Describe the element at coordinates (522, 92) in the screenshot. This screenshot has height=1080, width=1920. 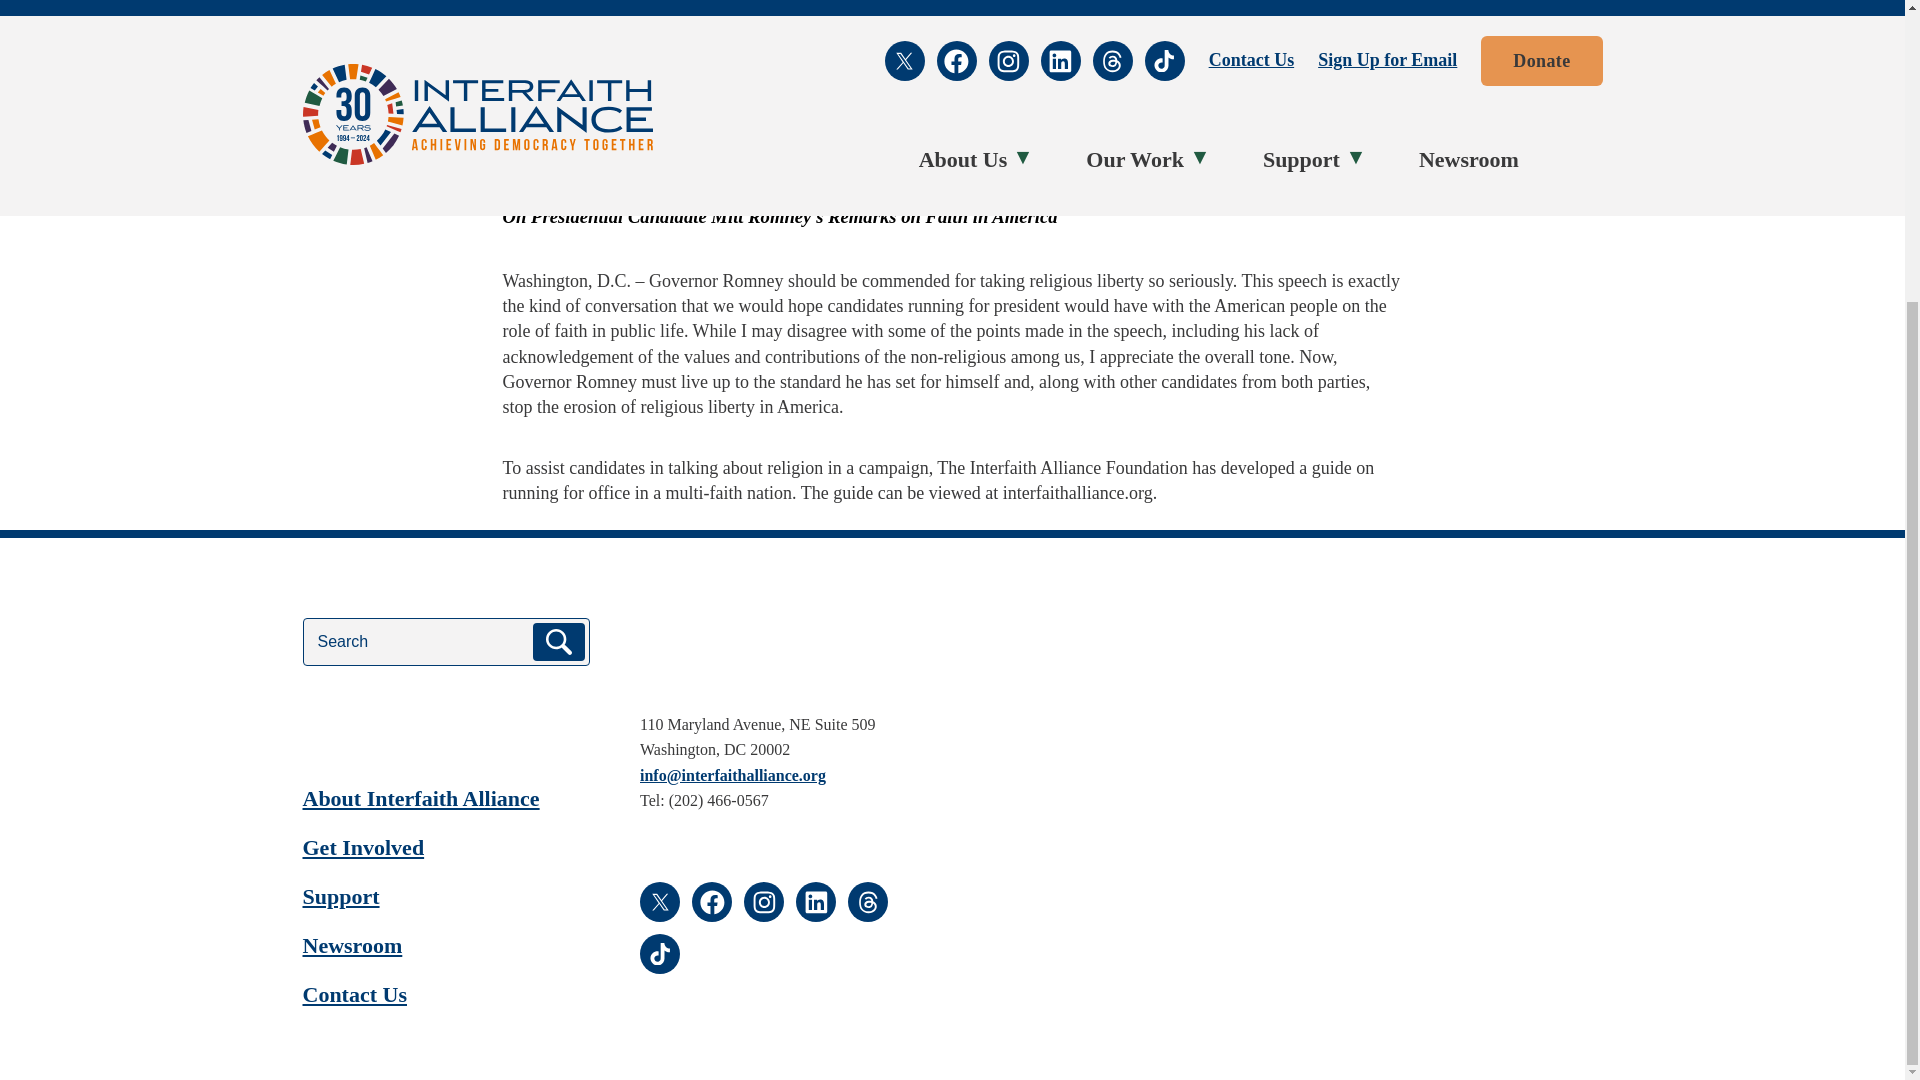
I see `Facebook` at that location.